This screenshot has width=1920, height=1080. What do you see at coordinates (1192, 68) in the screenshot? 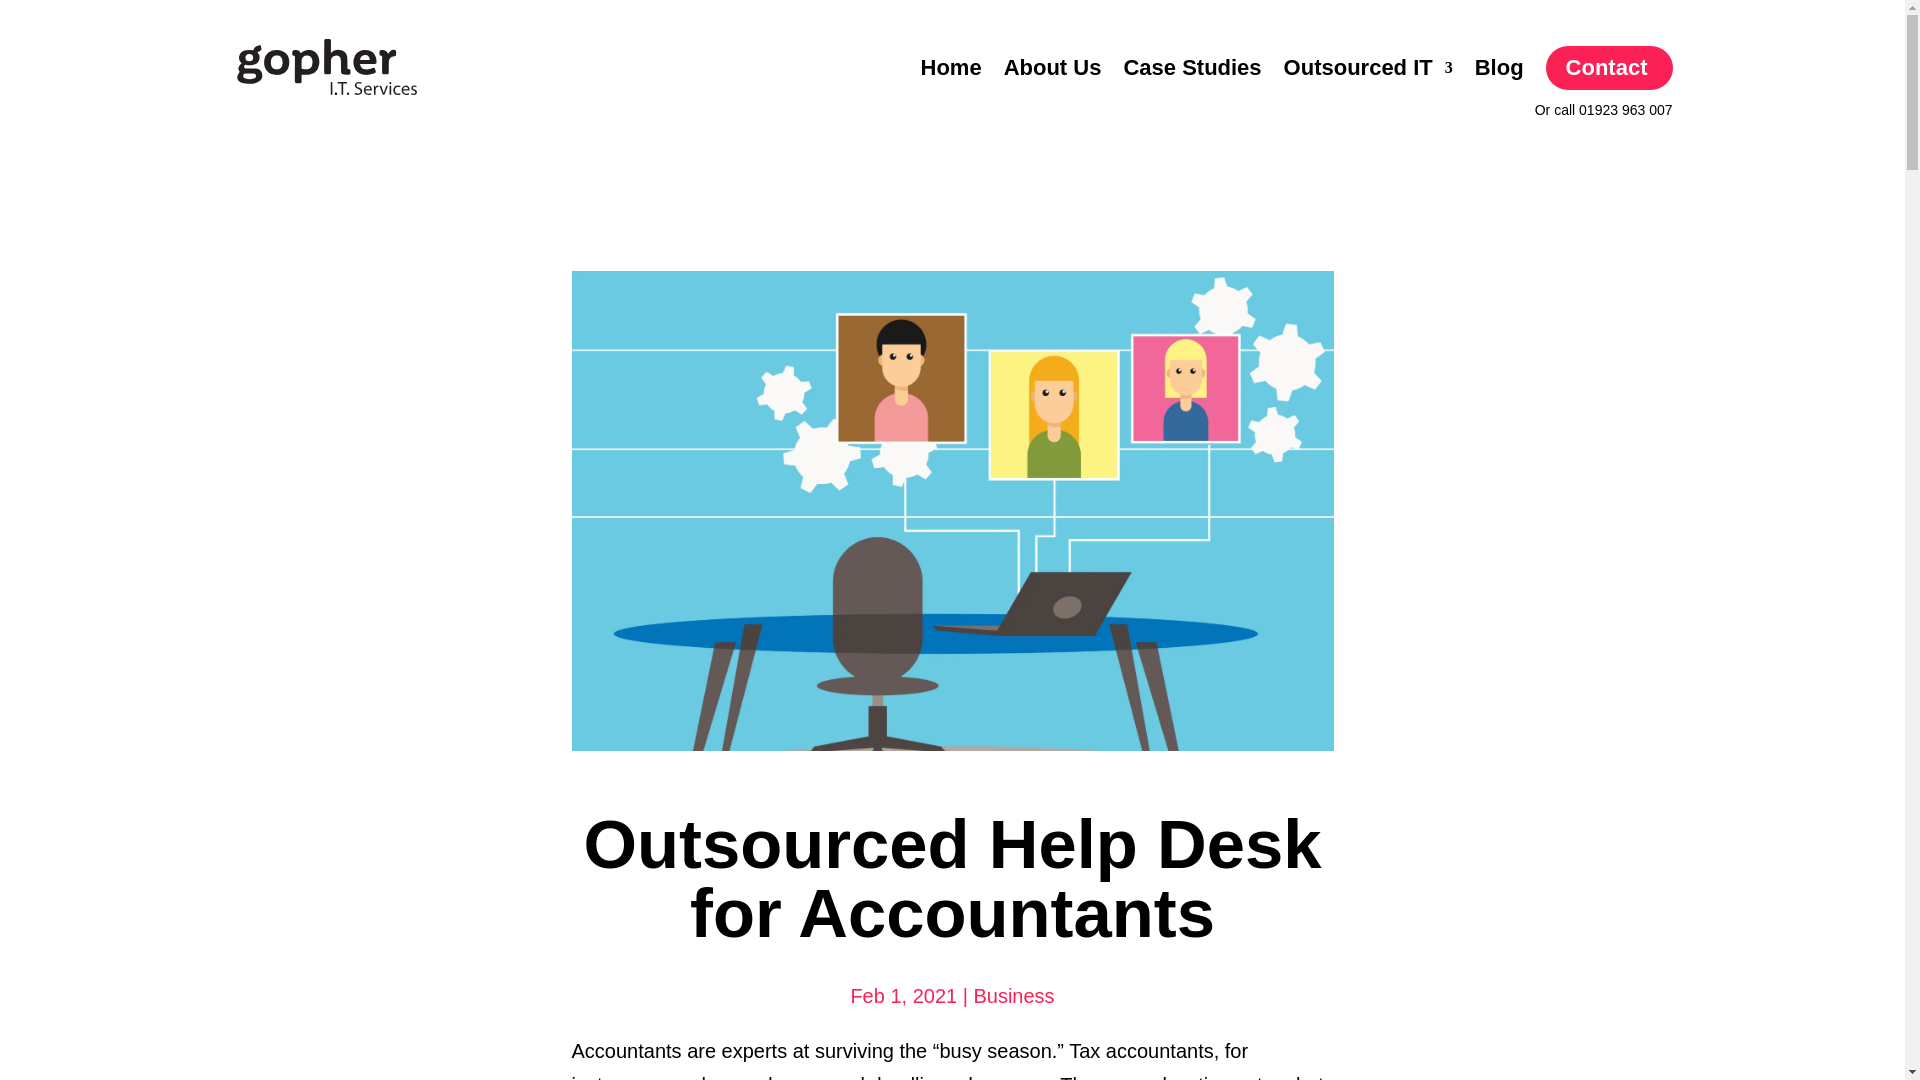
I see `Case Studies` at bounding box center [1192, 68].